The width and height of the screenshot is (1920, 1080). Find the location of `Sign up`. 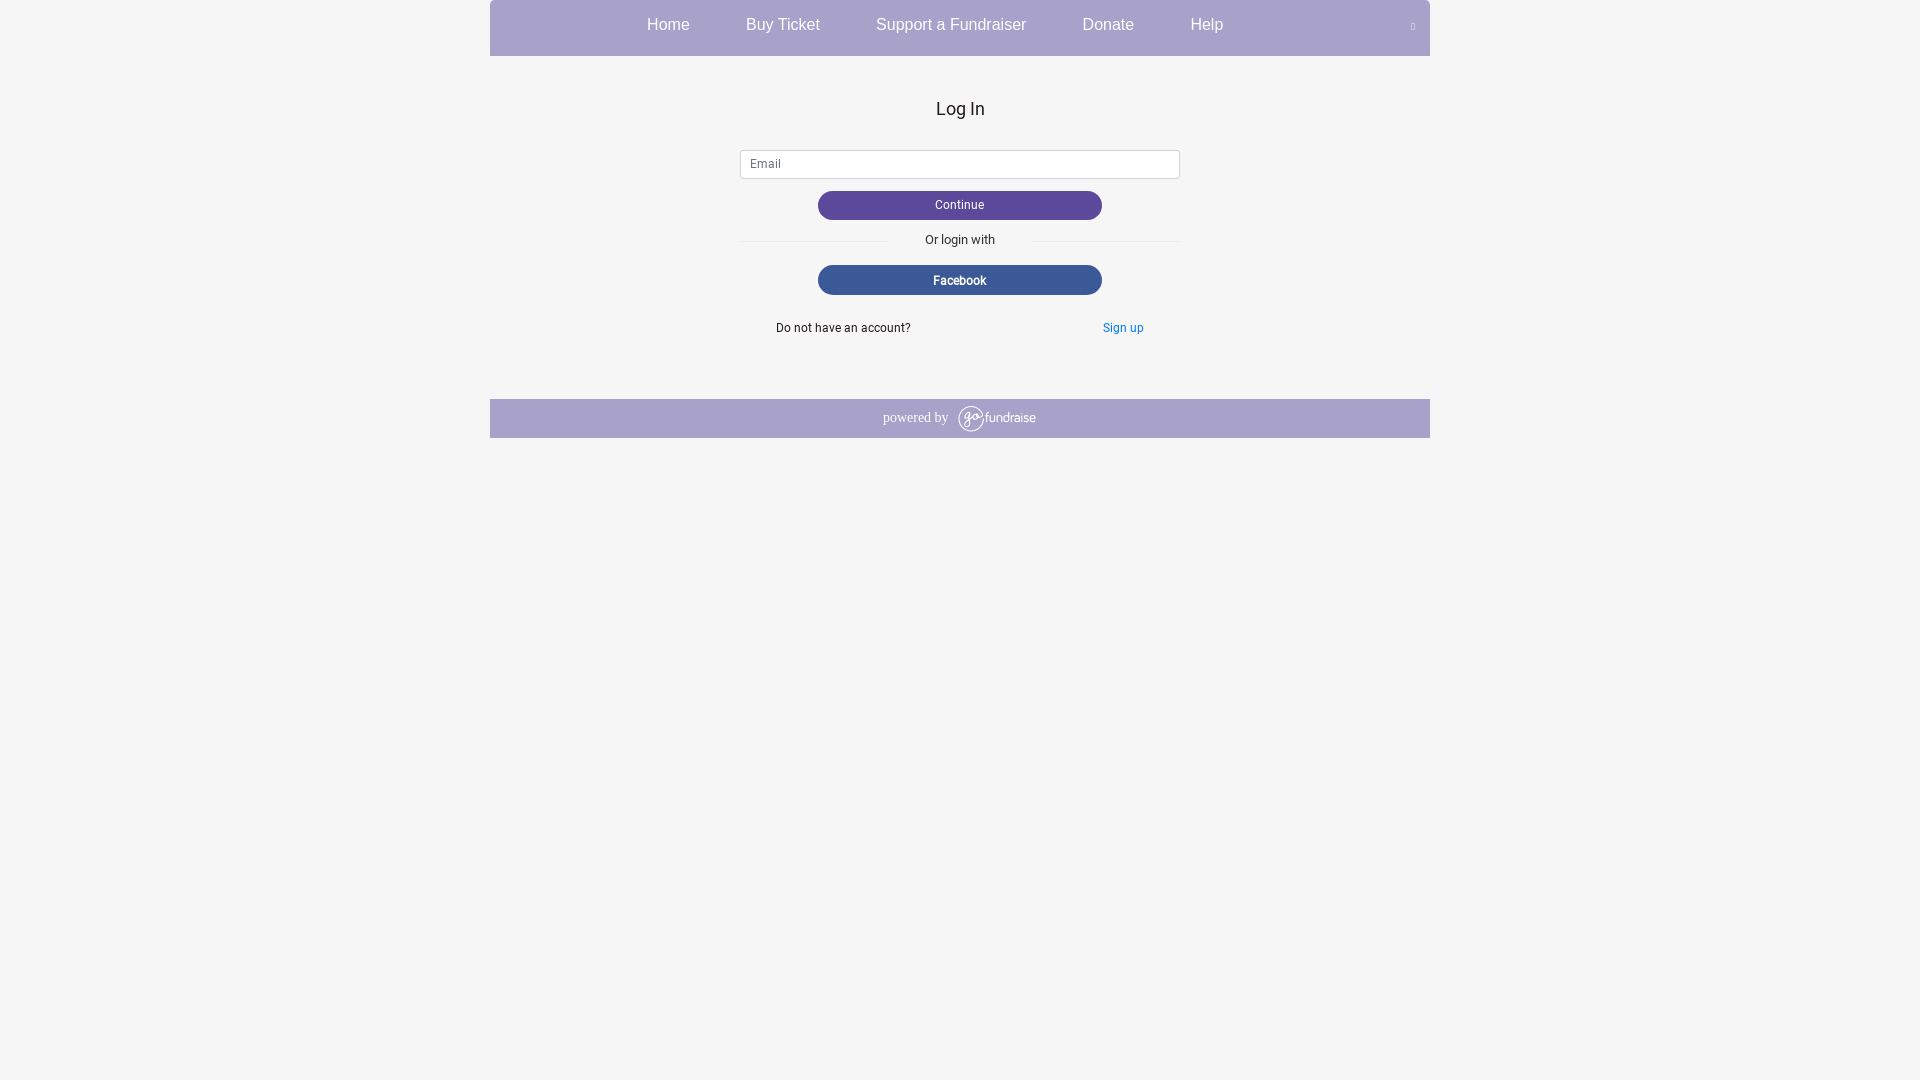

Sign up is located at coordinates (1124, 328).